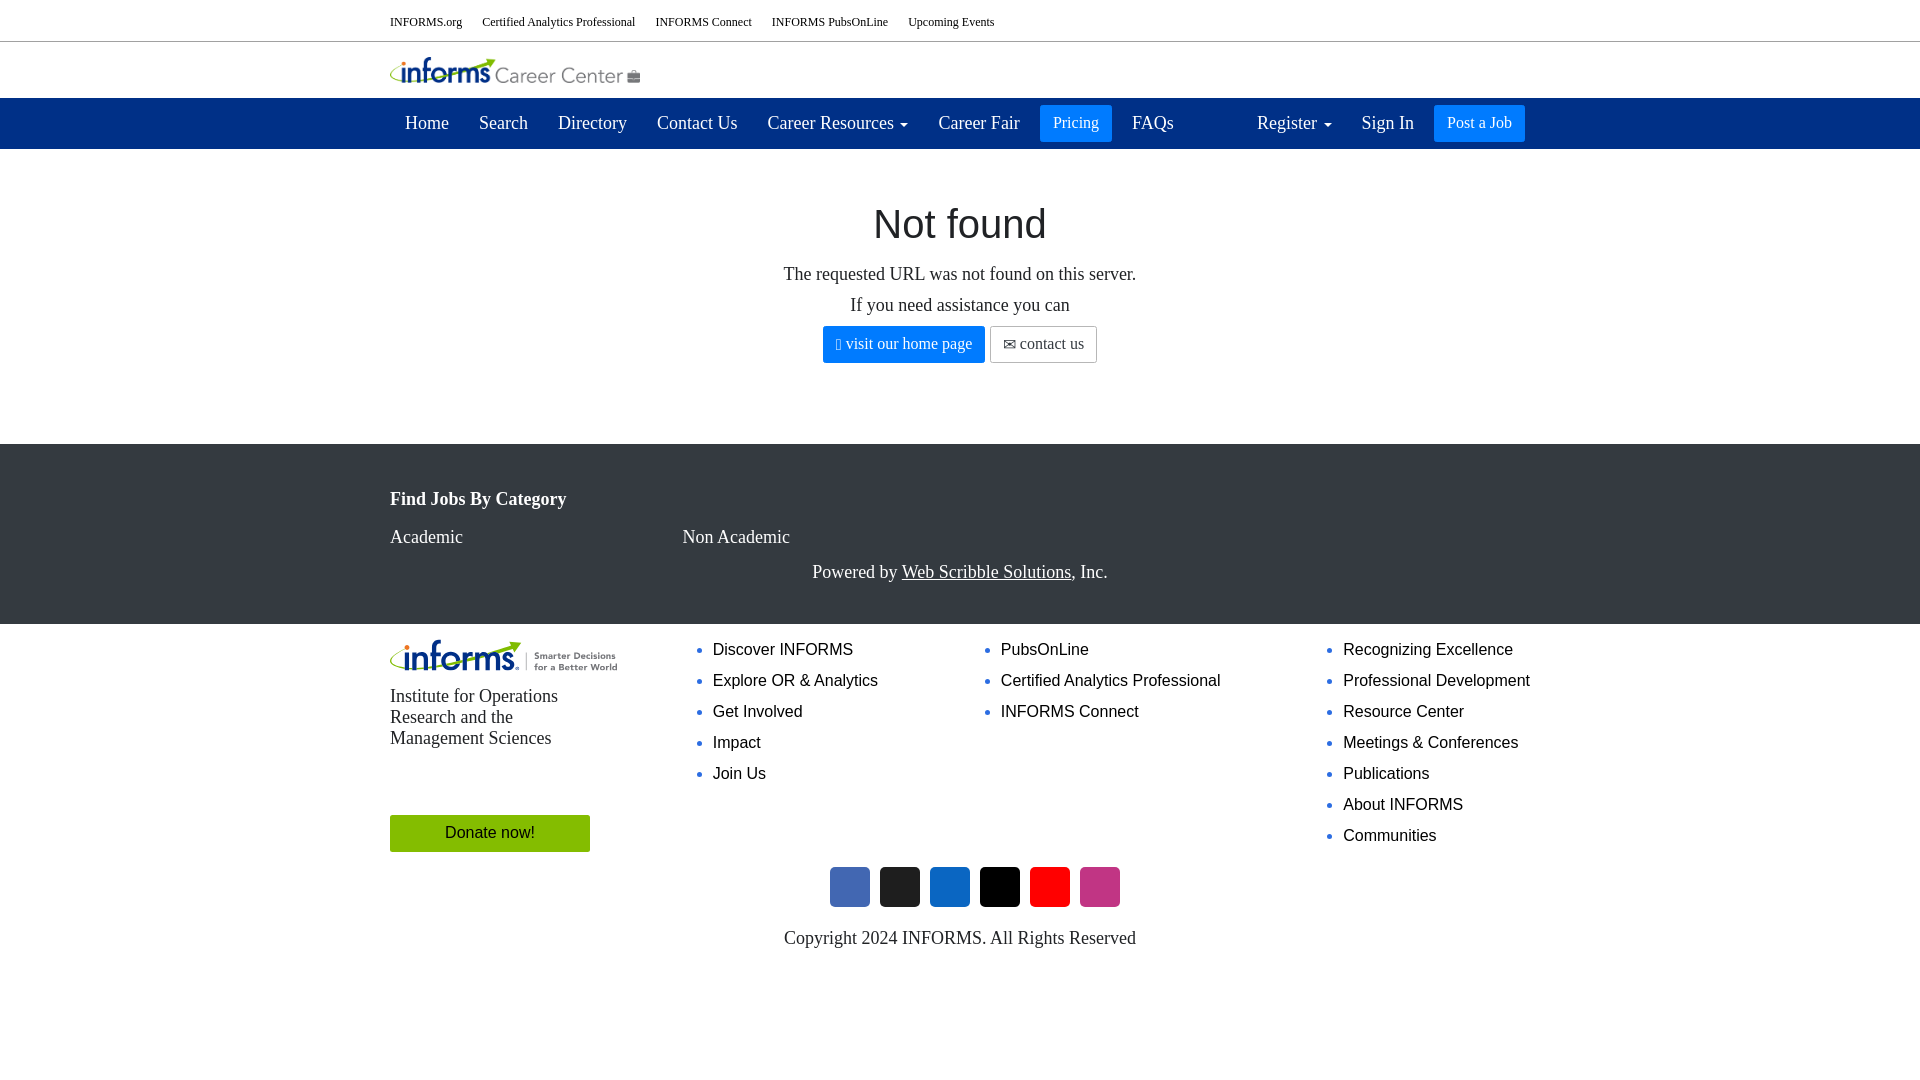 This screenshot has height=1080, width=1920. I want to click on INFORMS PubsOnLine, so click(829, 22).